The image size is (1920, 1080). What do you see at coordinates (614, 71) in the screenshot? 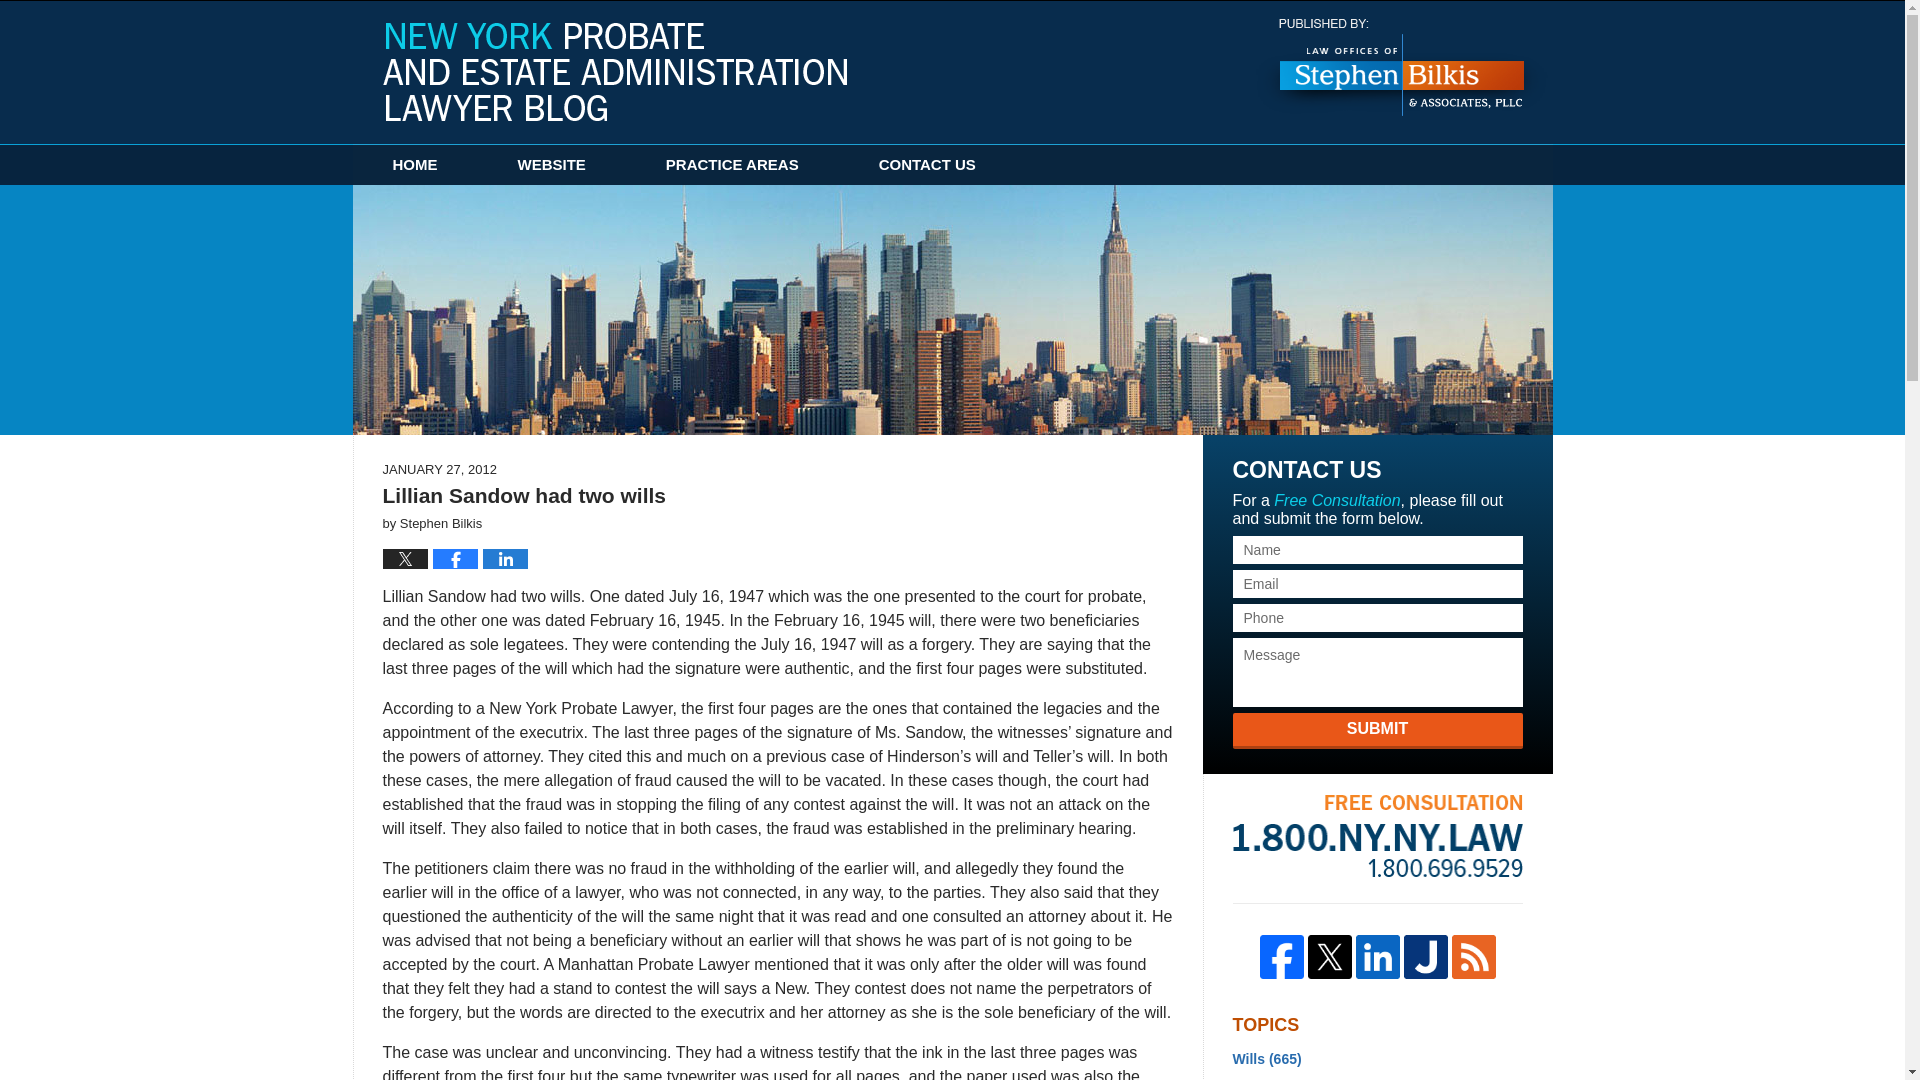
I see `New York Probate and Estate Administration Lawyer Blog` at bounding box center [614, 71].